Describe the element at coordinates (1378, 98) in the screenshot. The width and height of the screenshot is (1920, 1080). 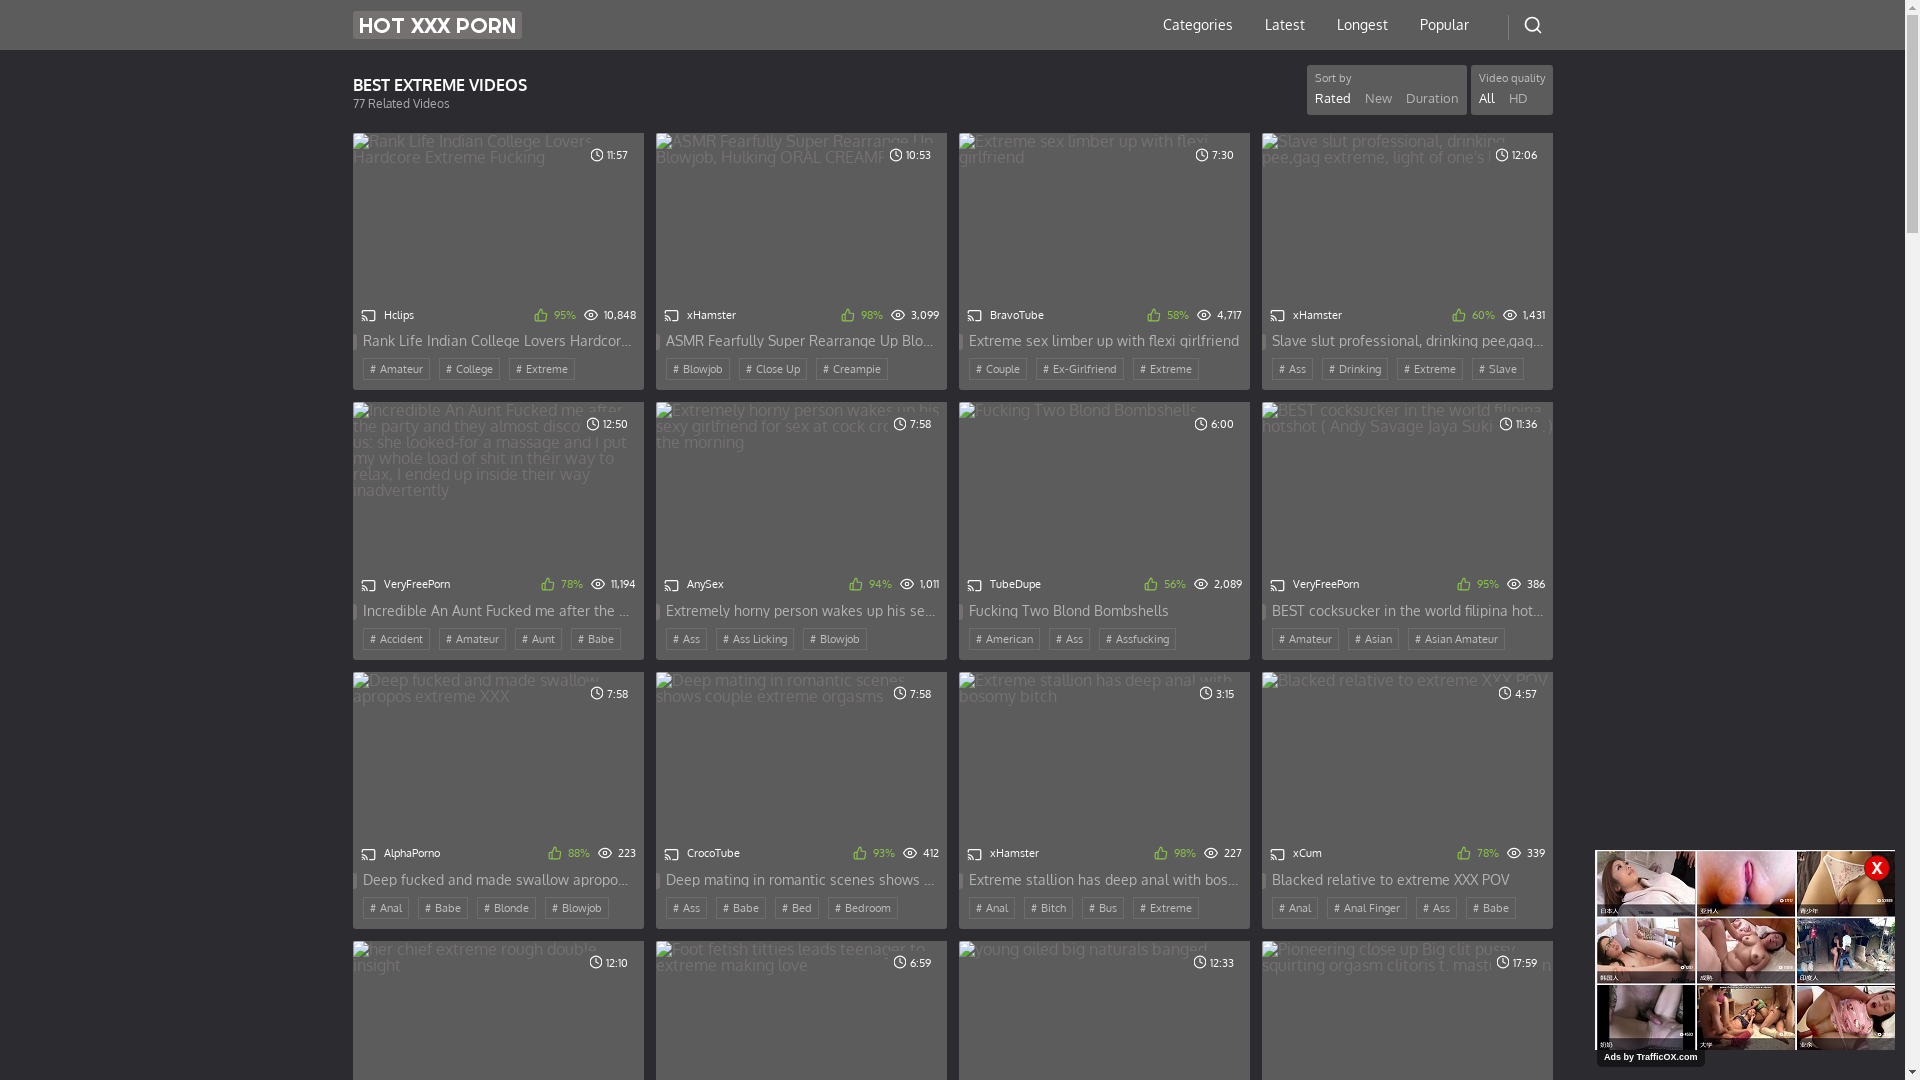
I see `New` at that location.